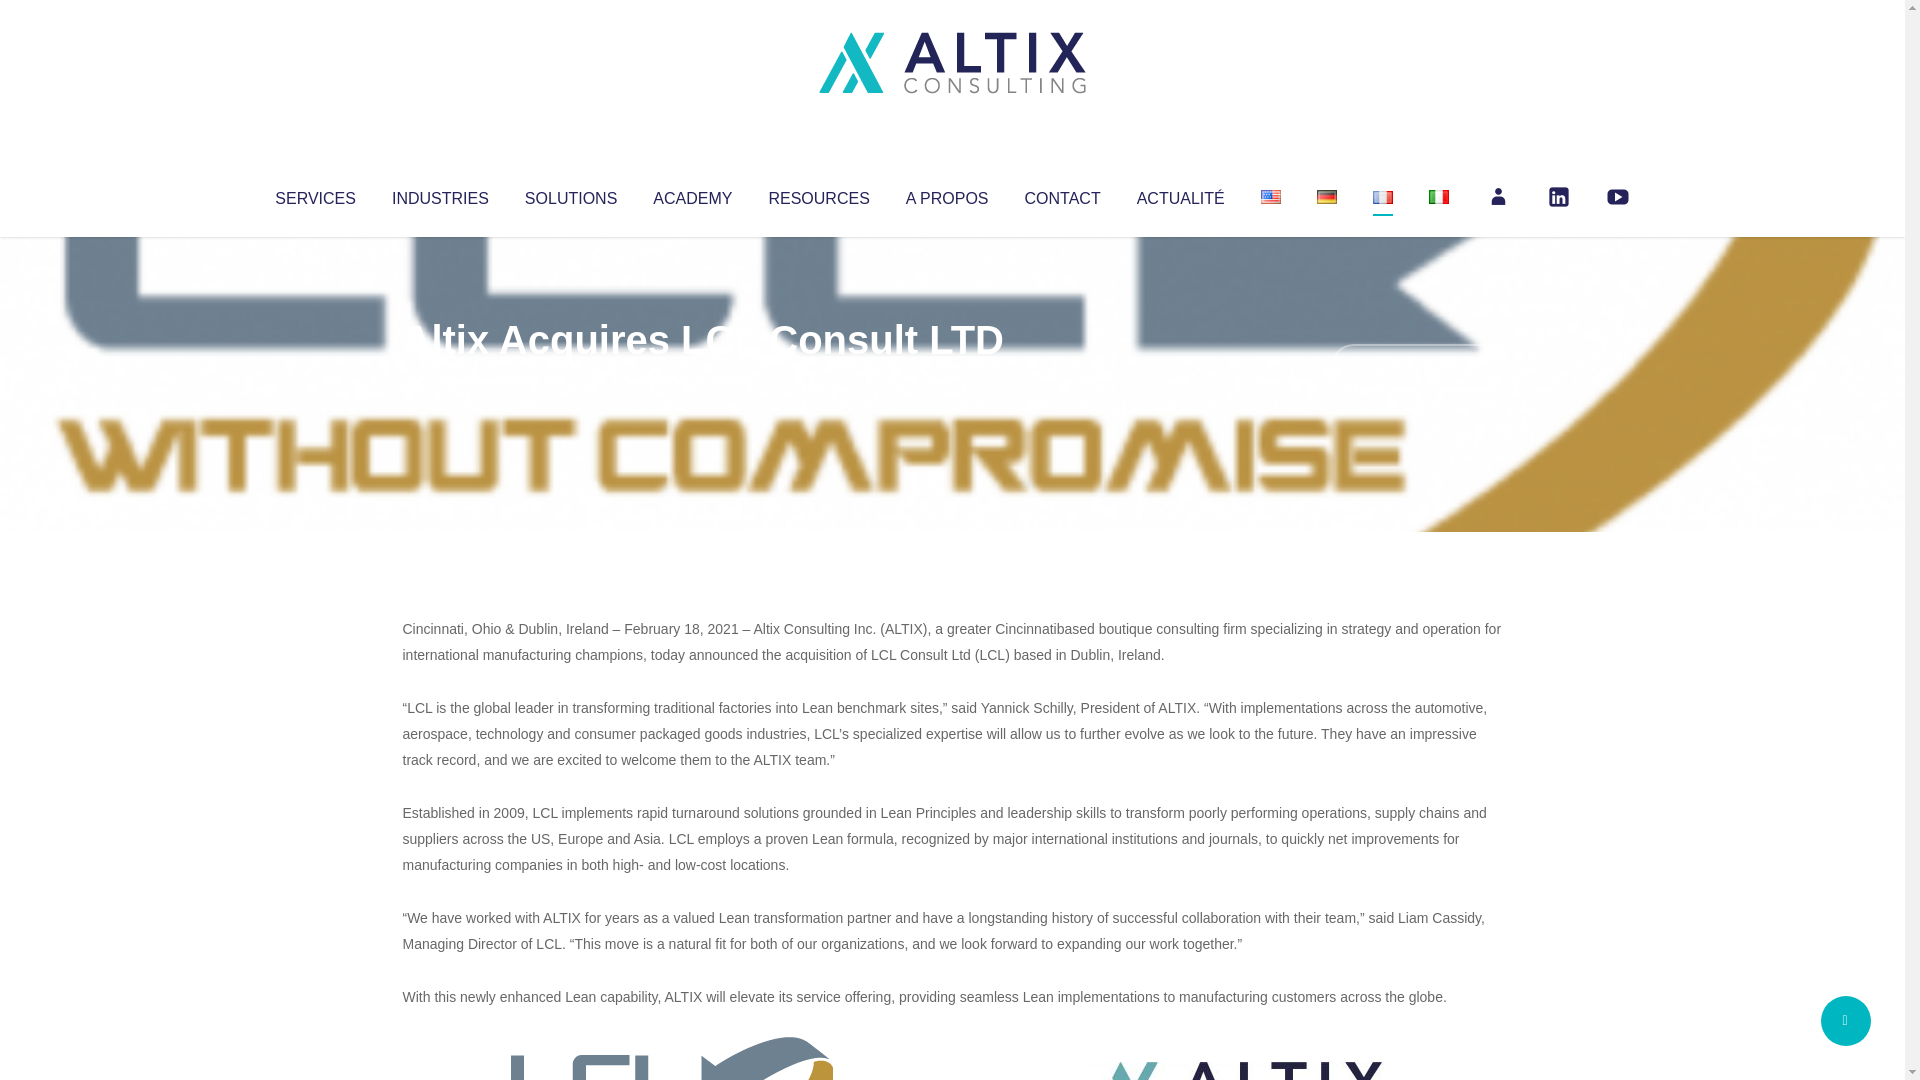 Image resolution: width=1920 pixels, height=1080 pixels. I want to click on A PROPOS, so click(947, 194).